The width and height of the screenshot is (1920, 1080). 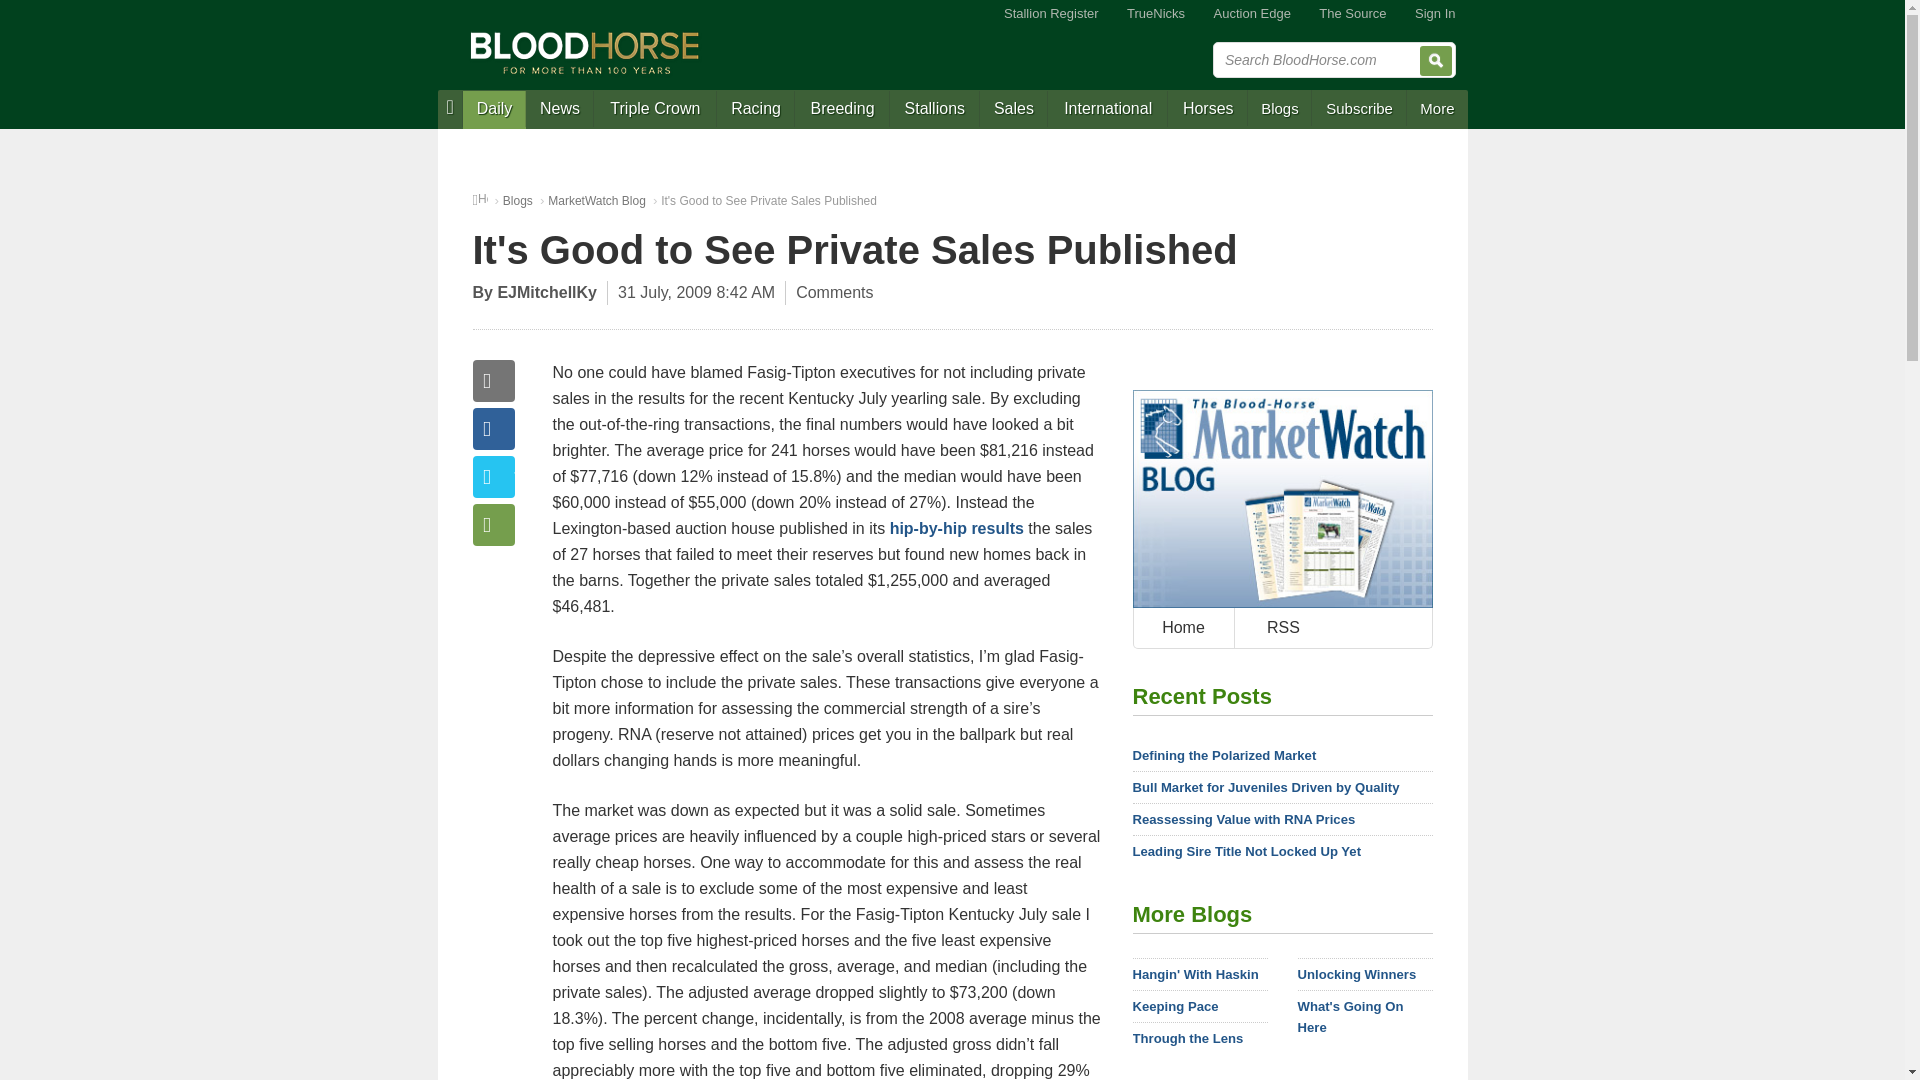 I want to click on The Source, so click(x=1352, y=14).